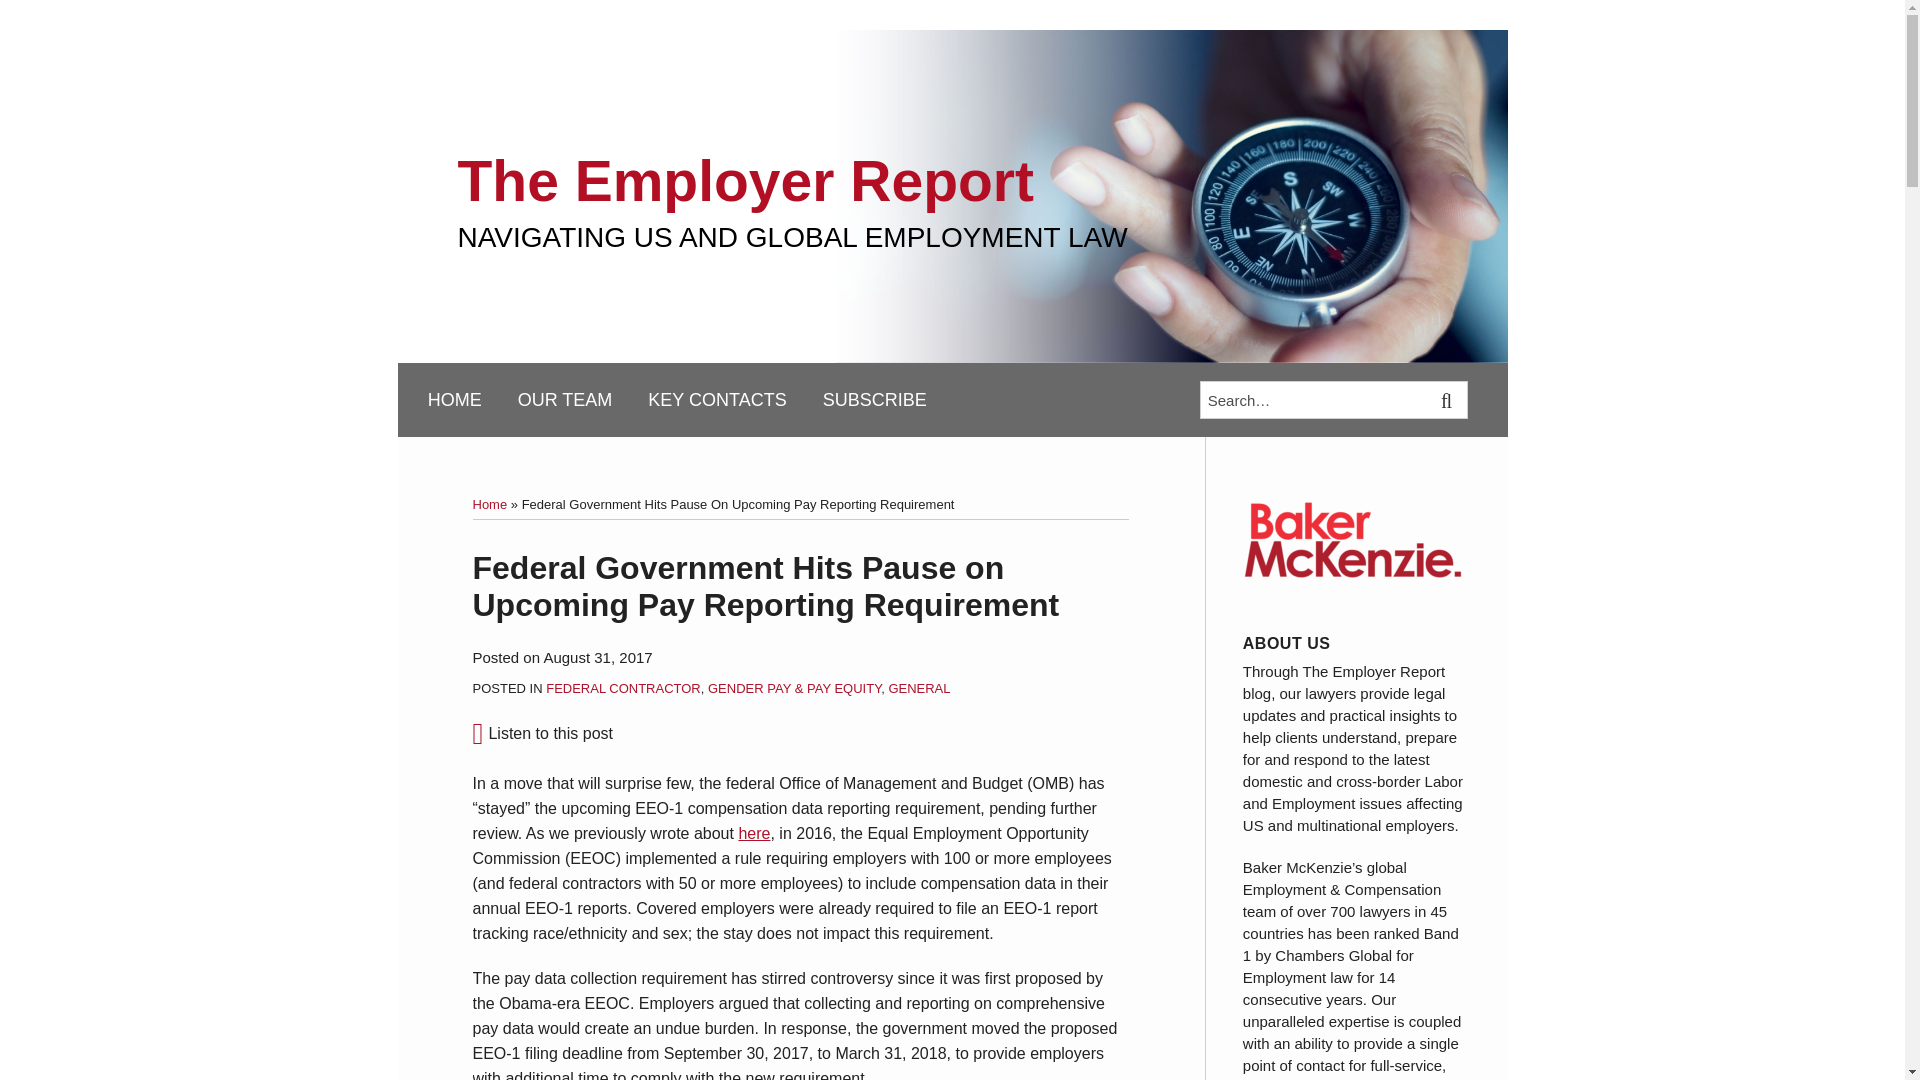 This screenshot has height=1080, width=1920. What do you see at coordinates (1448, 400) in the screenshot?
I see `SEARCH` at bounding box center [1448, 400].